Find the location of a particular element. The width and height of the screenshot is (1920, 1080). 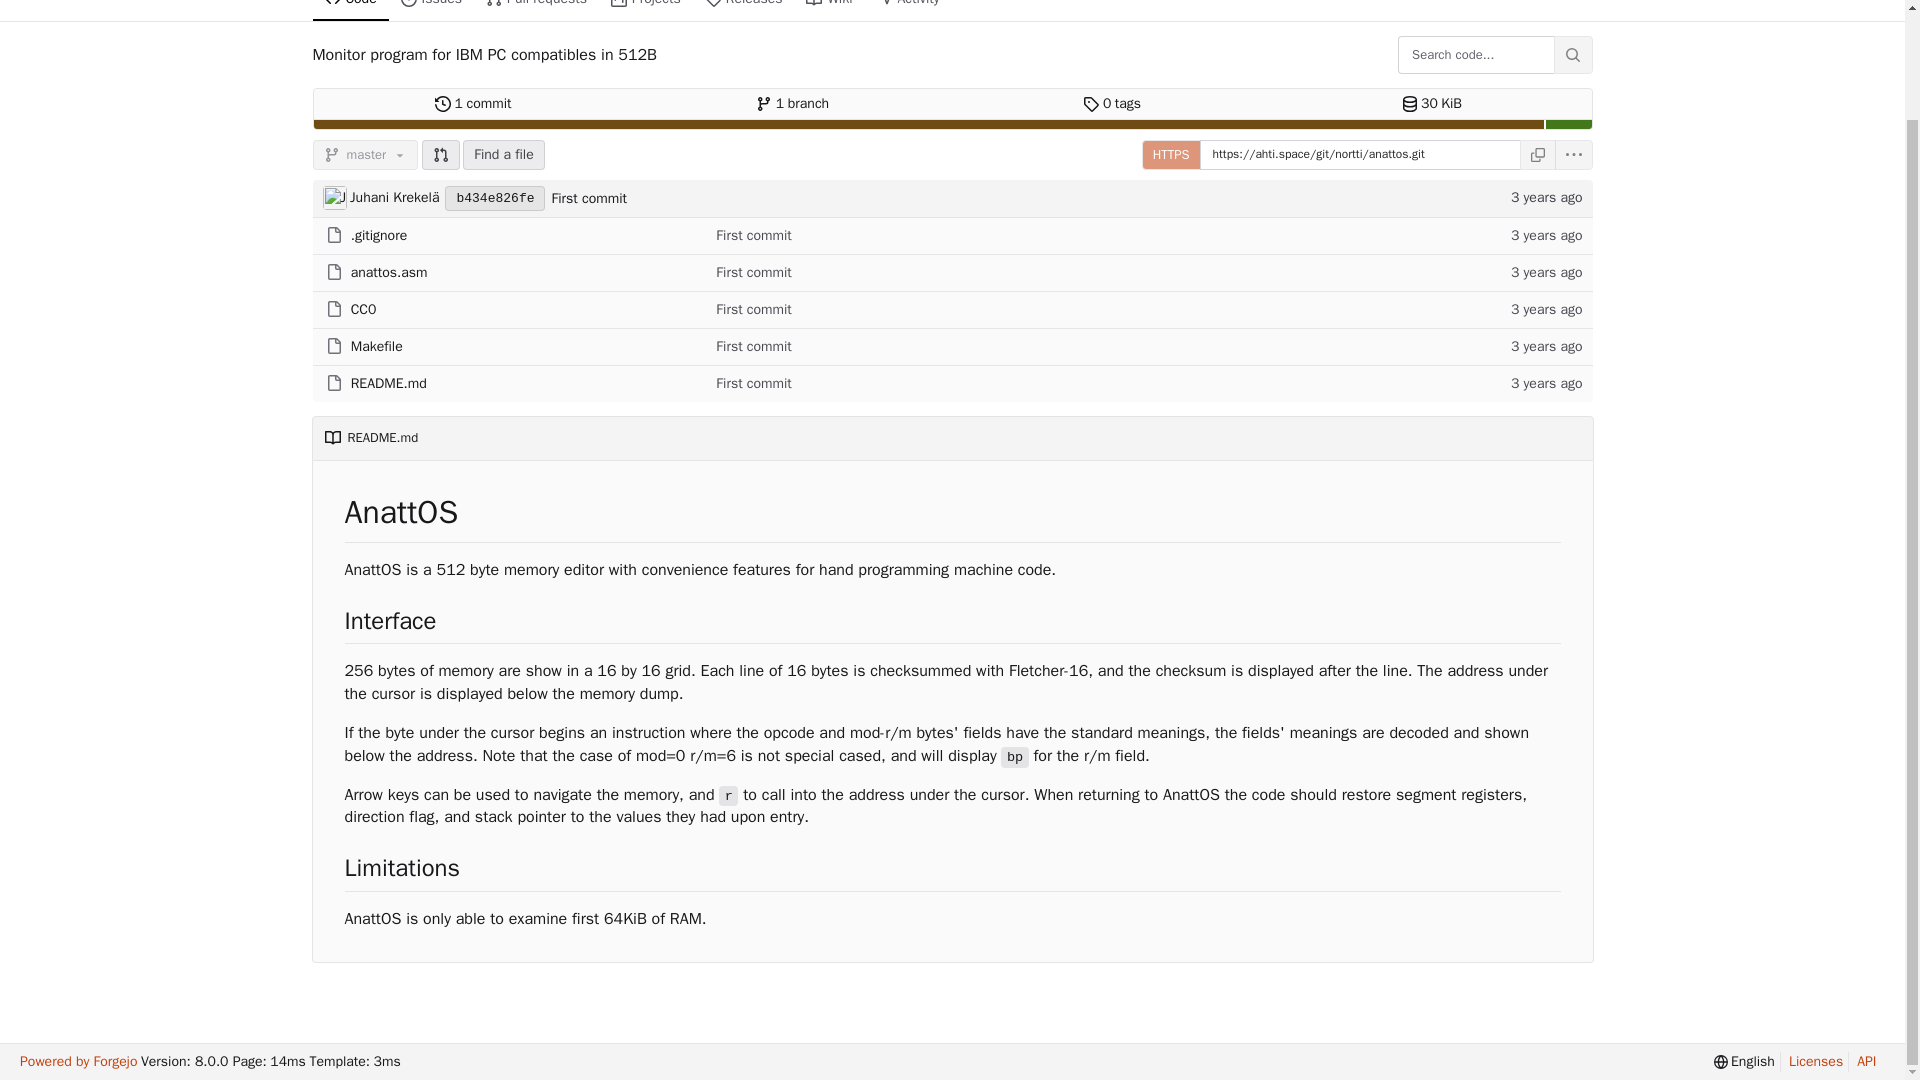

master is located at coordinates (379, 235).